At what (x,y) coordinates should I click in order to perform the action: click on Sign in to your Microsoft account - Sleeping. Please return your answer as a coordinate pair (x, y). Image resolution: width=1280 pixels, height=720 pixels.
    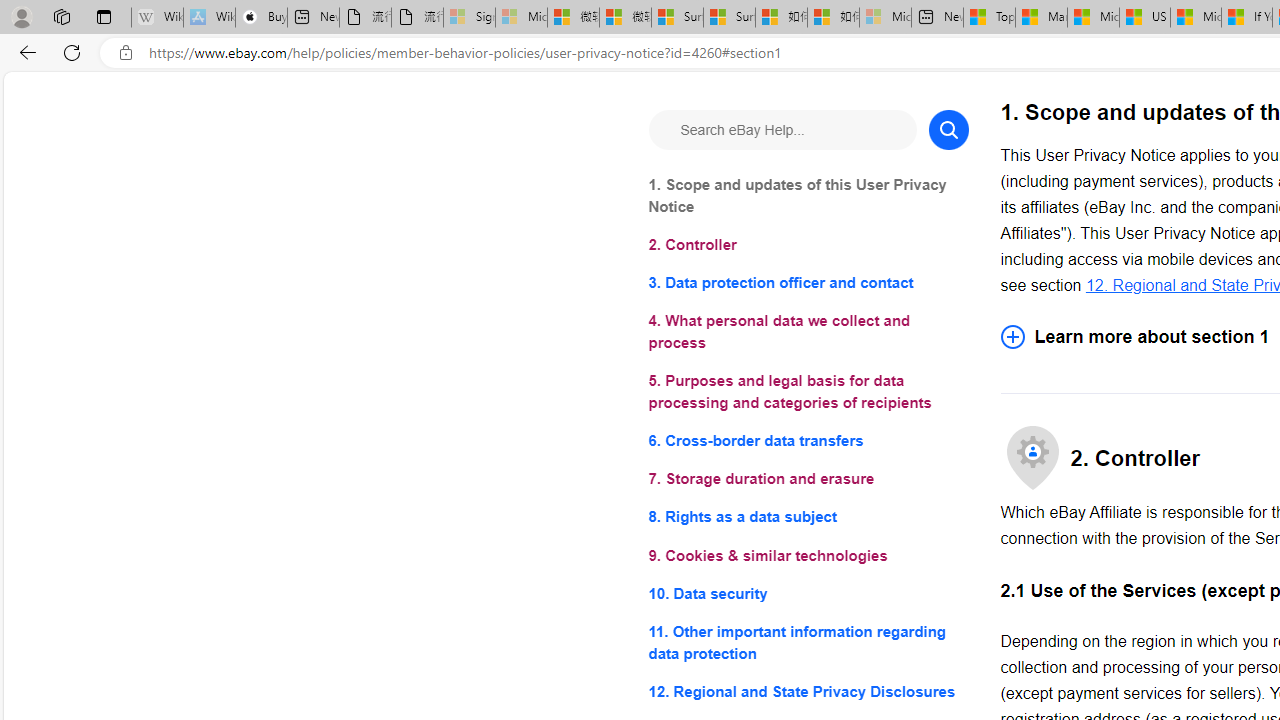
    Looking at the image, I should click on (470, 18).